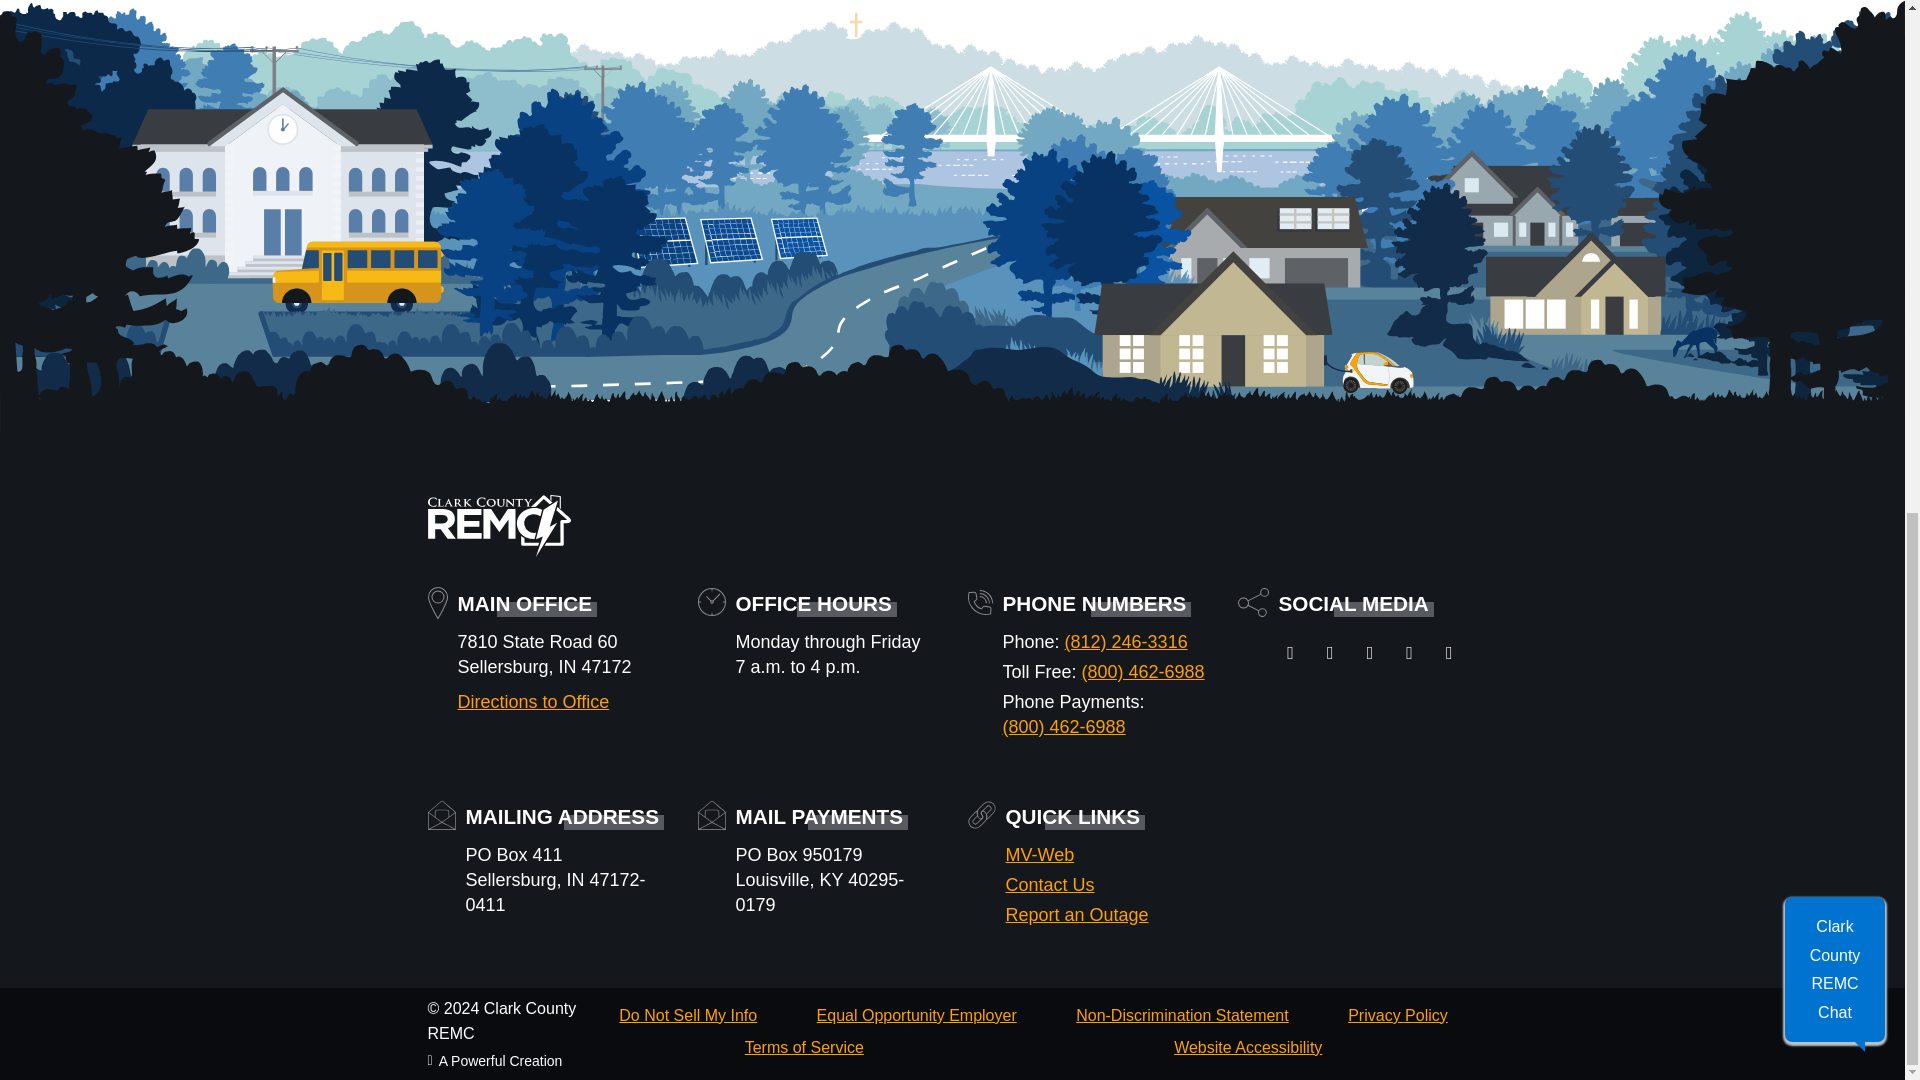 This screenshot has width=1920, height=1080. I want to click on Follow on YouTube, so click(1454, 652).